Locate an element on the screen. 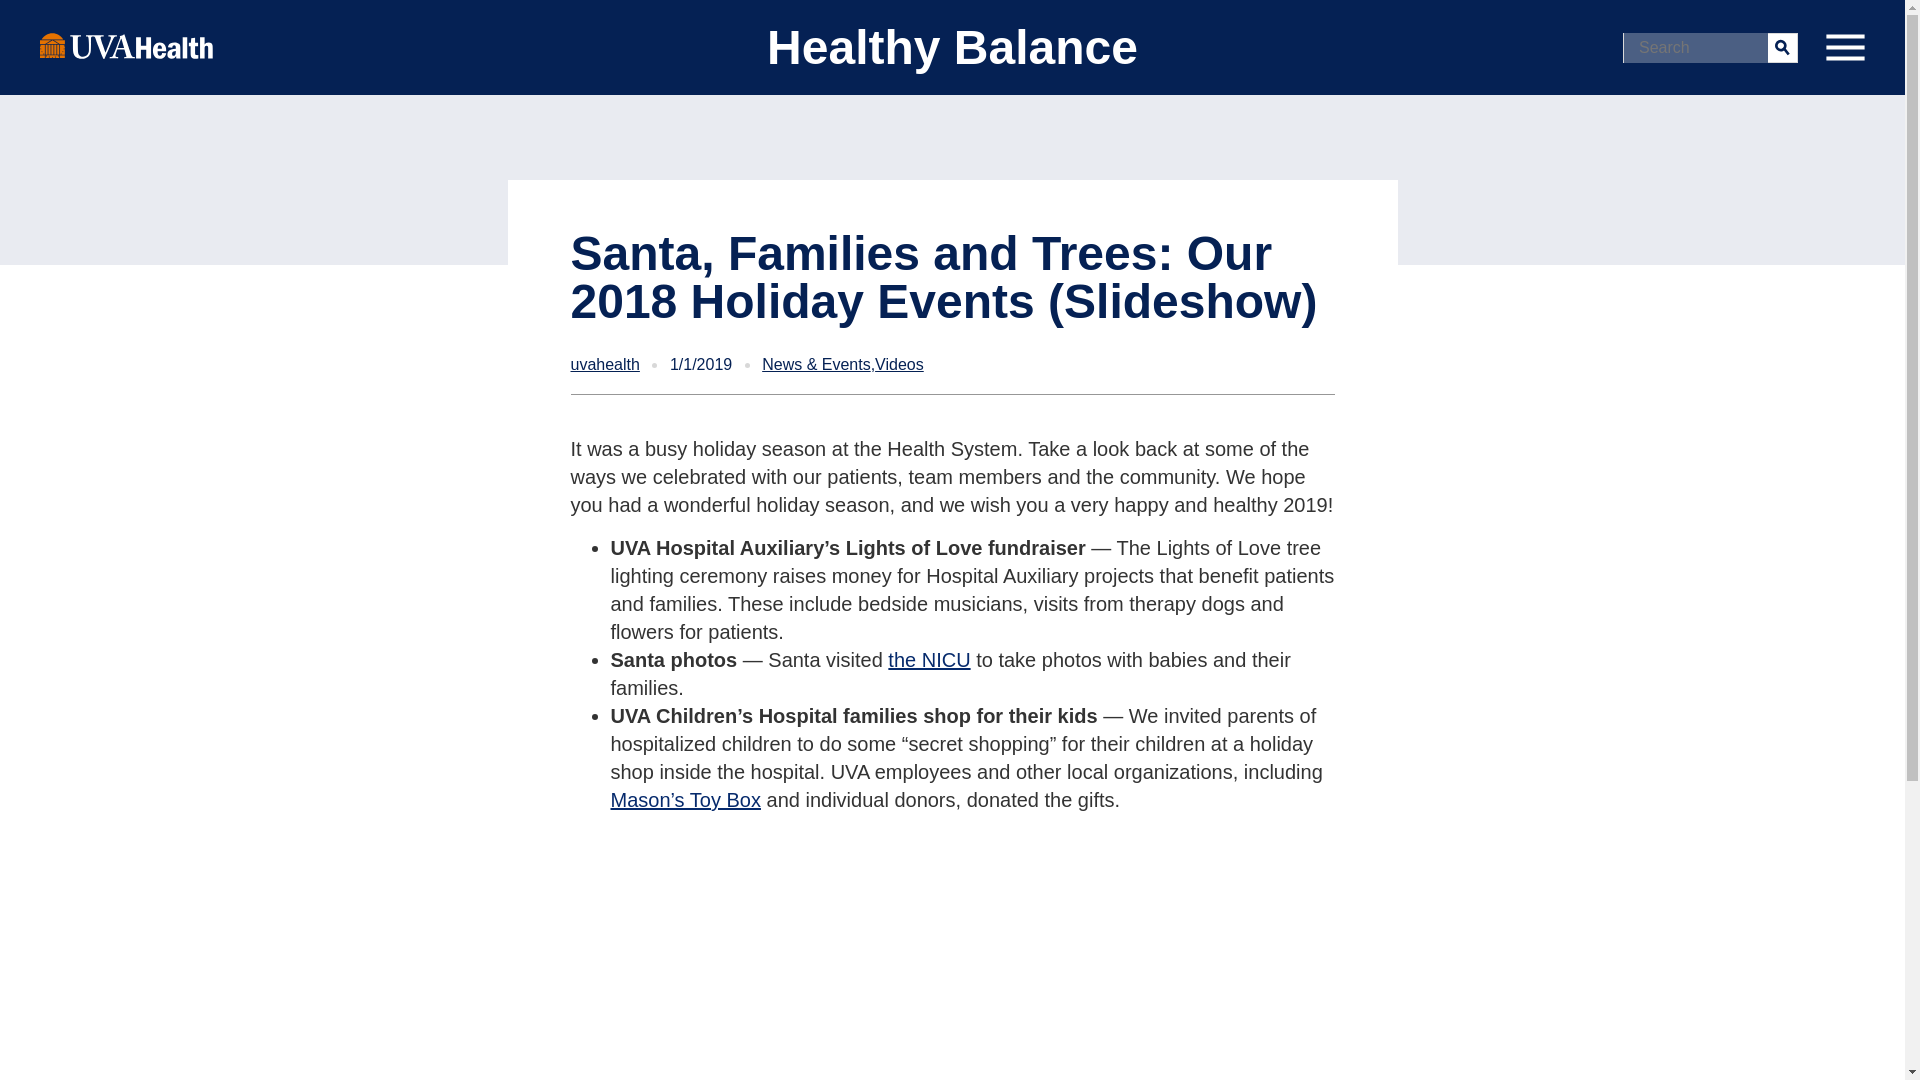 Image resolution: width=1920 pixels, height=1080 pixels. Healthy Balance is located at coordinates (952, 47).